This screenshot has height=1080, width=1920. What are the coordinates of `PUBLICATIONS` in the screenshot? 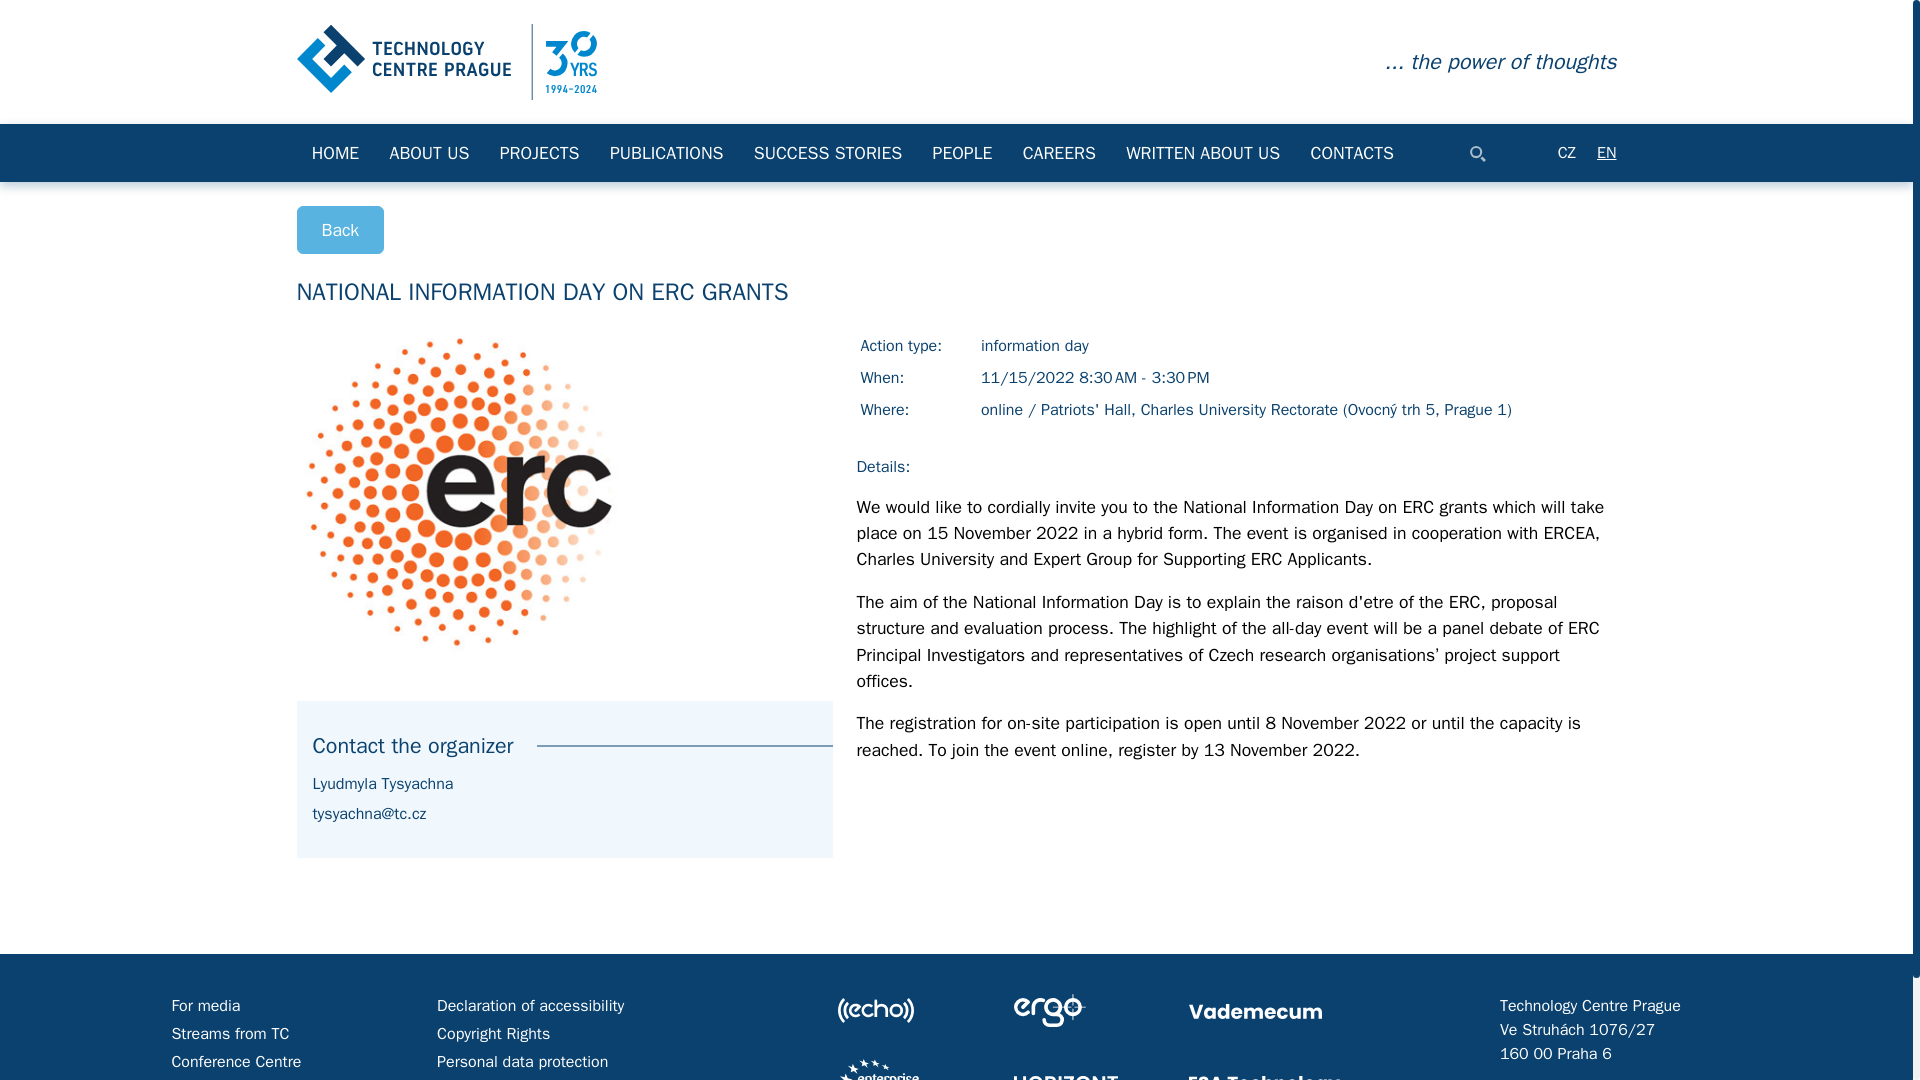 It's located at (667, 153).